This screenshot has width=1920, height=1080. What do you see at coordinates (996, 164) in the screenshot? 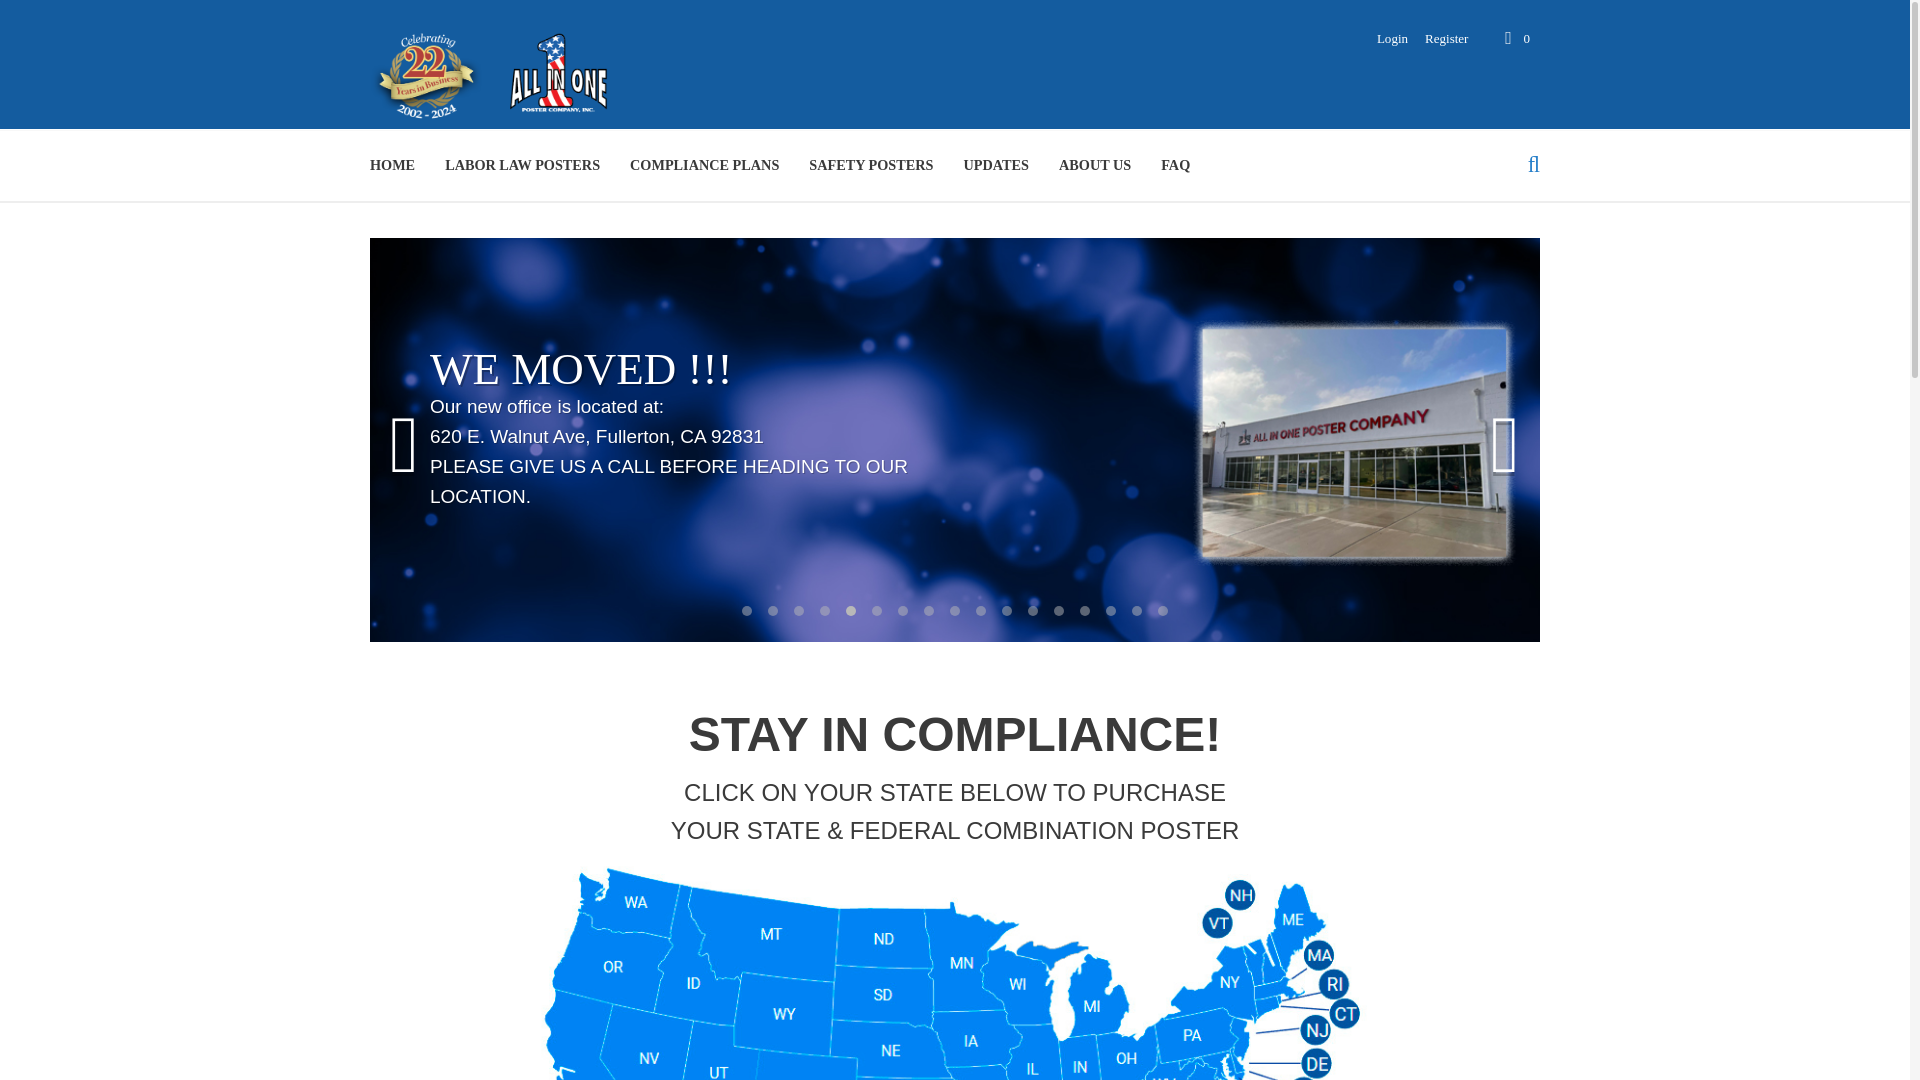
I see `UPDATES` at bounding box center [996, 164].